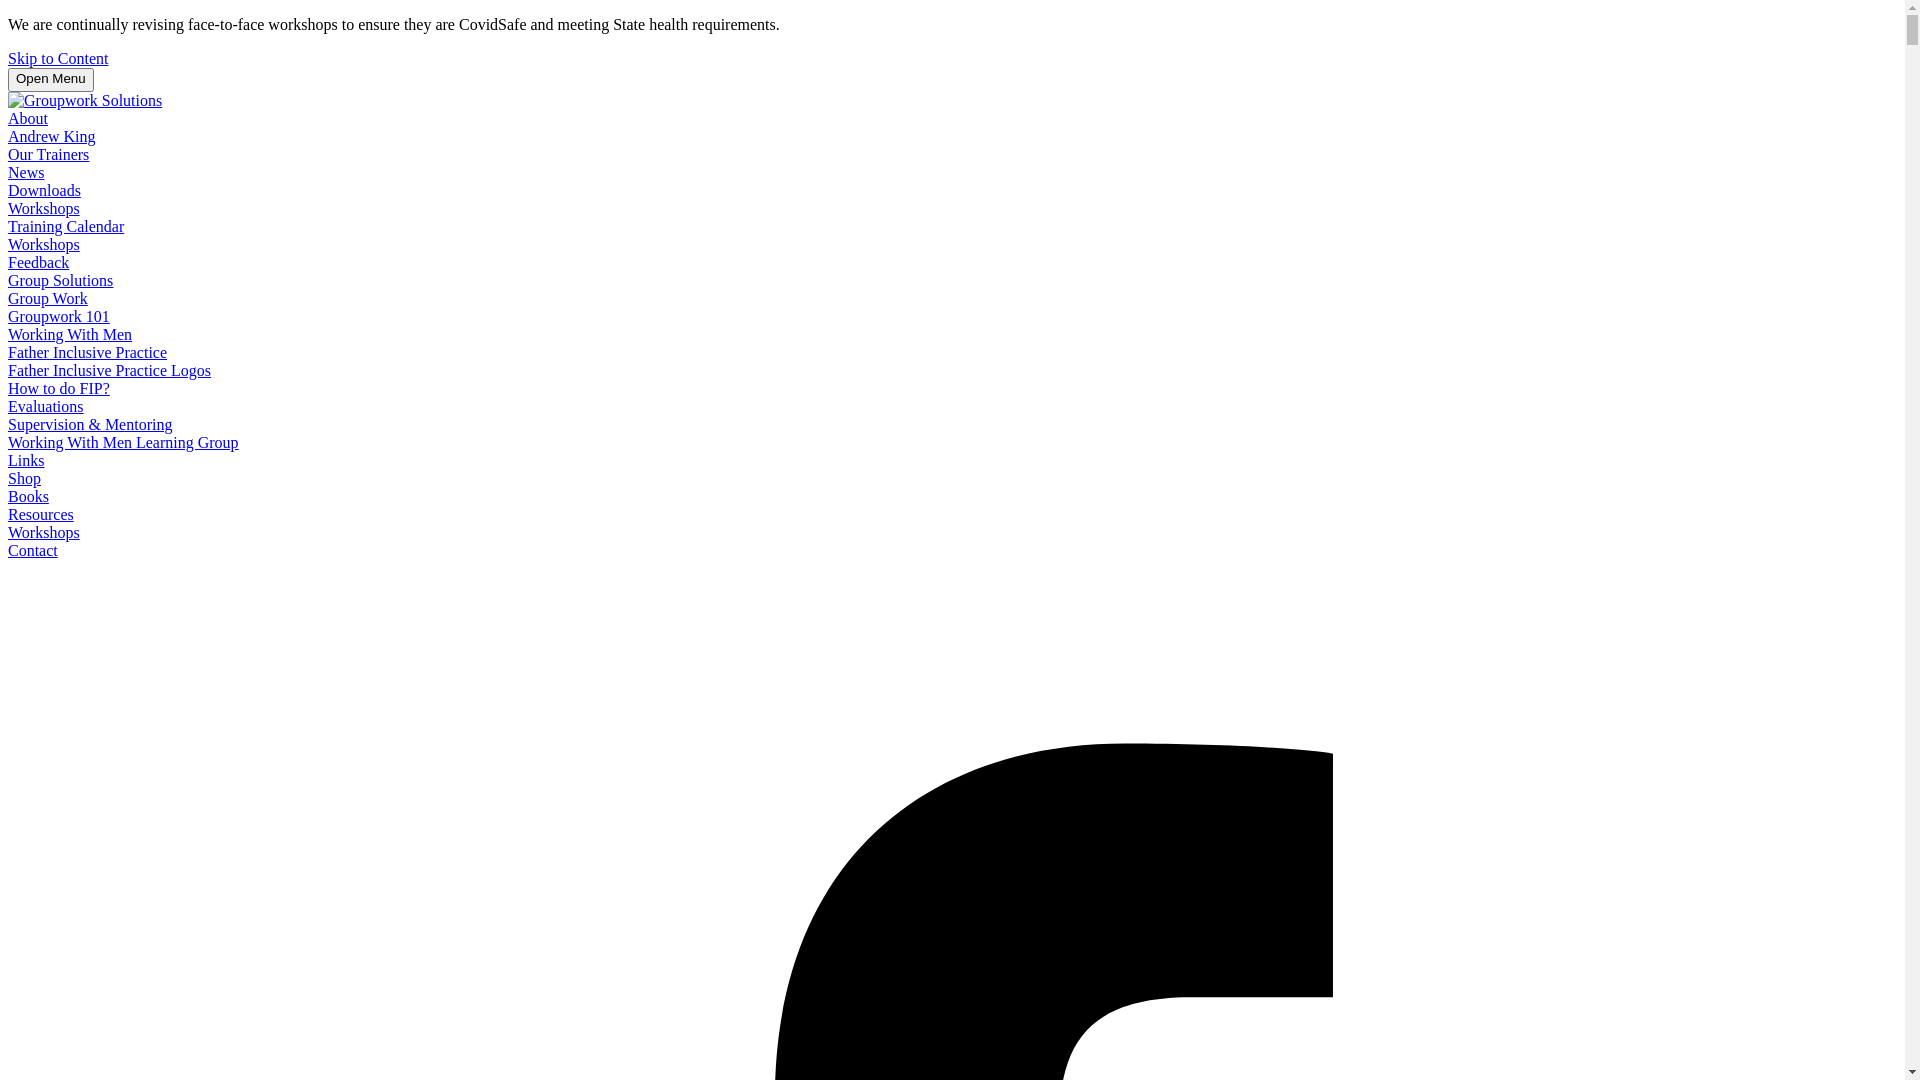 The height and width of the screenshot is (1080, 1920). What do you see at coordinates (88, 352) in the screenshot?
I see `Father Inclusive Practice` at bounding box center [88, 352].